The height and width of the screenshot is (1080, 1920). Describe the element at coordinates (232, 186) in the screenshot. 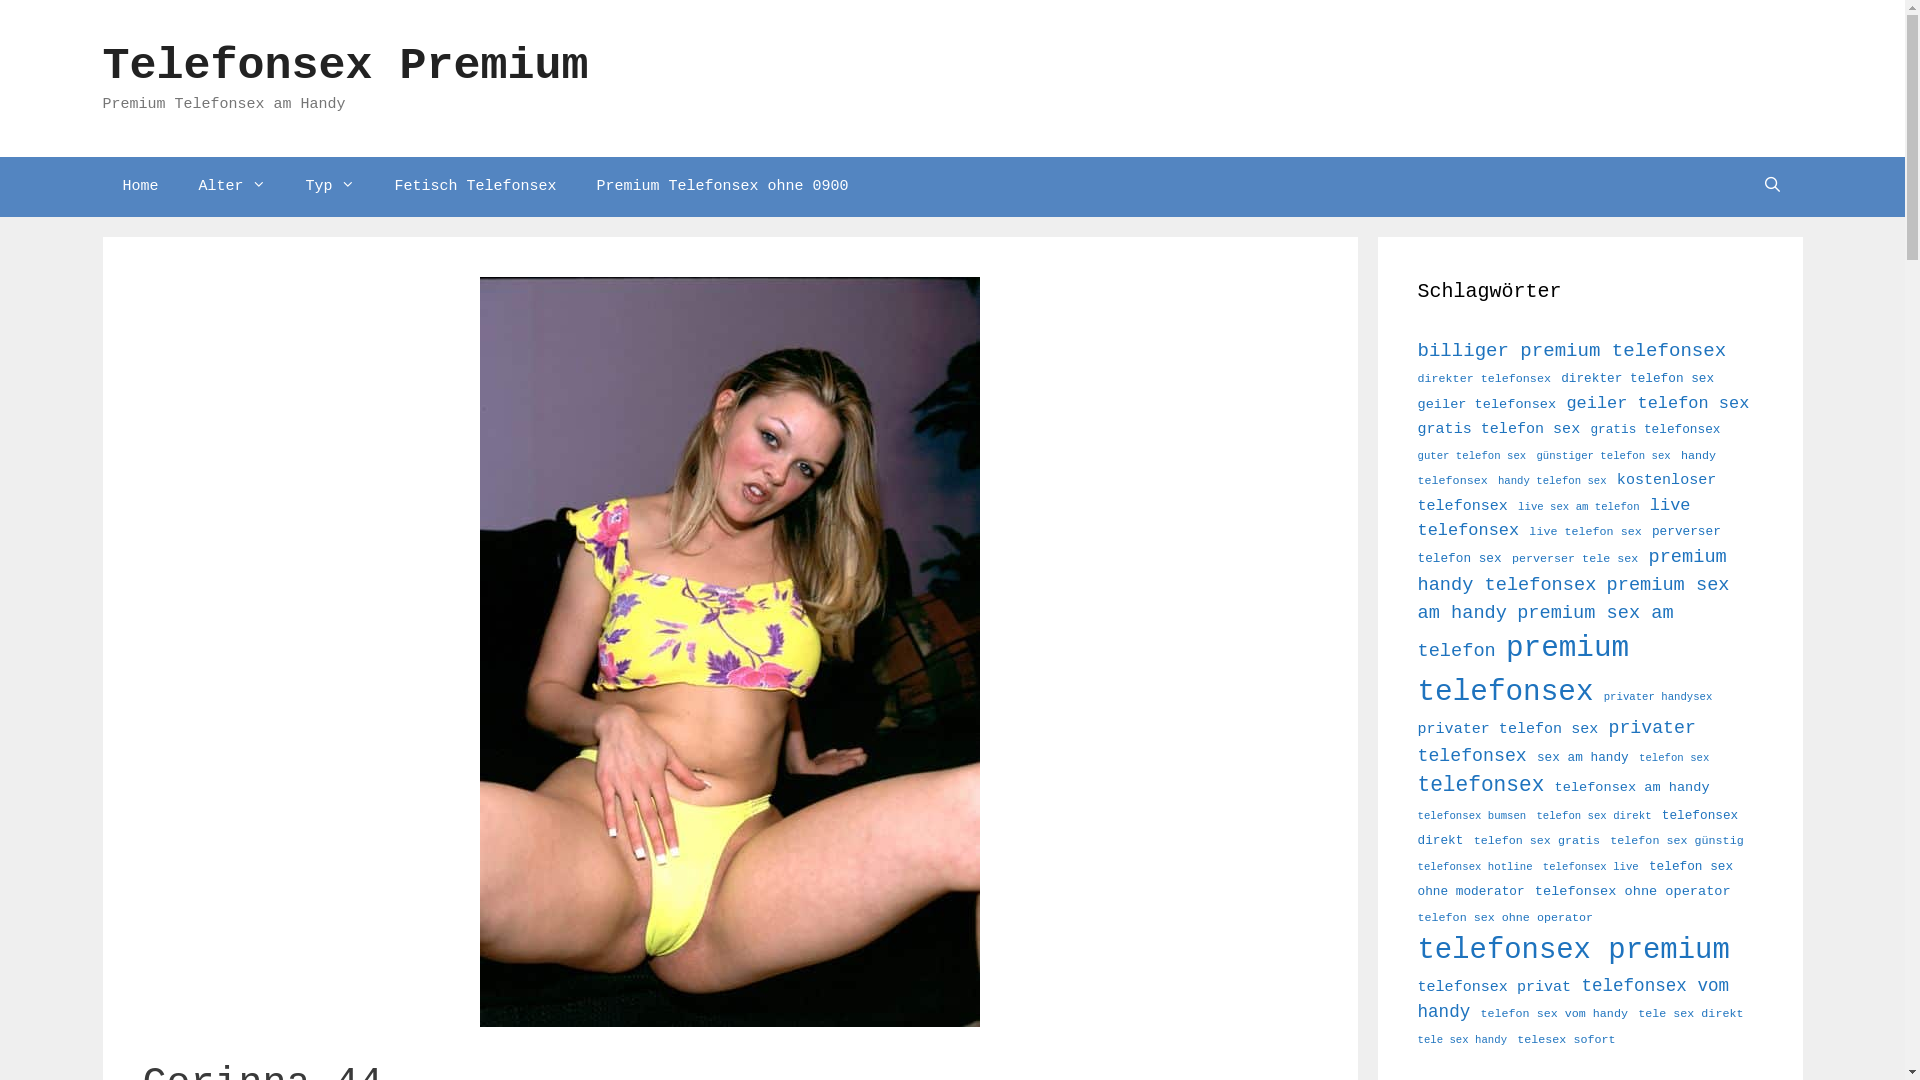

I see `Alter` at that location.